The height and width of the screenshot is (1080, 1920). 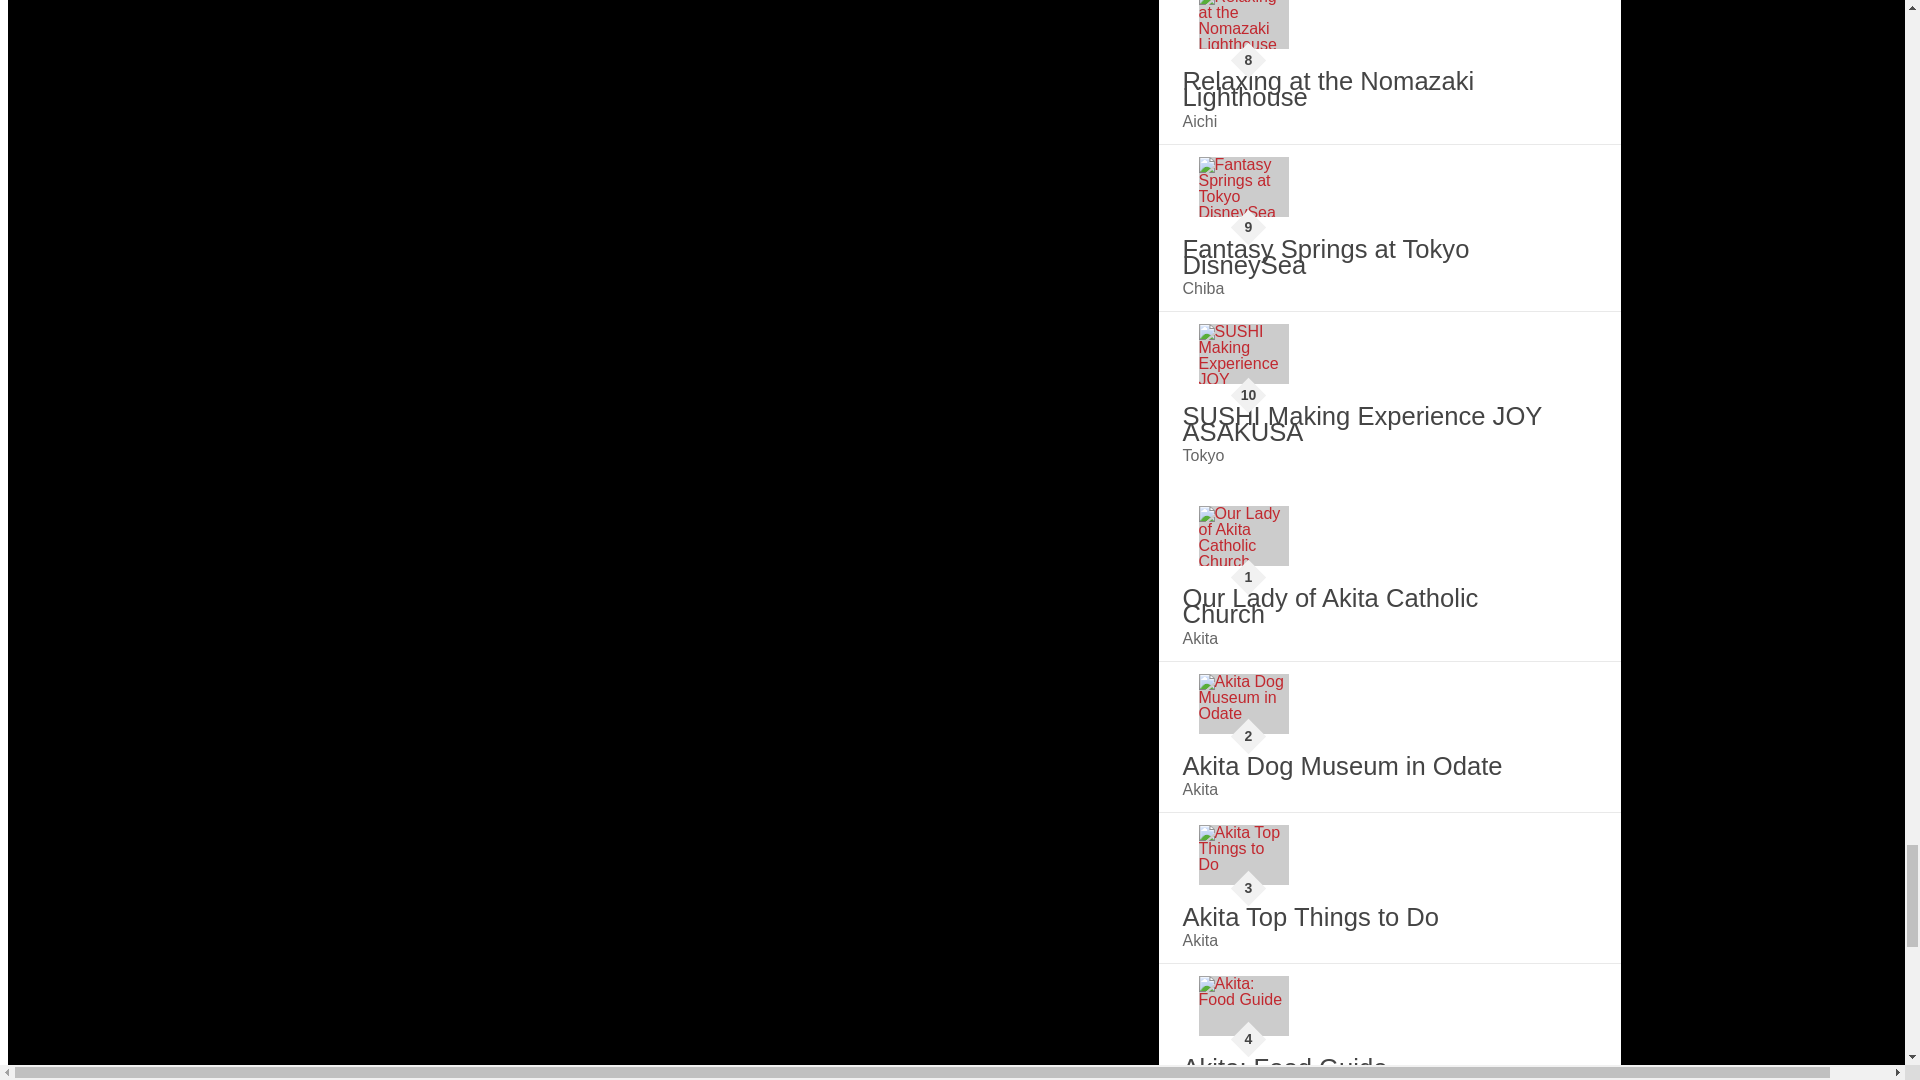 What do you see at coordinates (1243, 1006) in the screenshot?
I see `Akita: Food Guide` at bounding box center [1243, 1006].